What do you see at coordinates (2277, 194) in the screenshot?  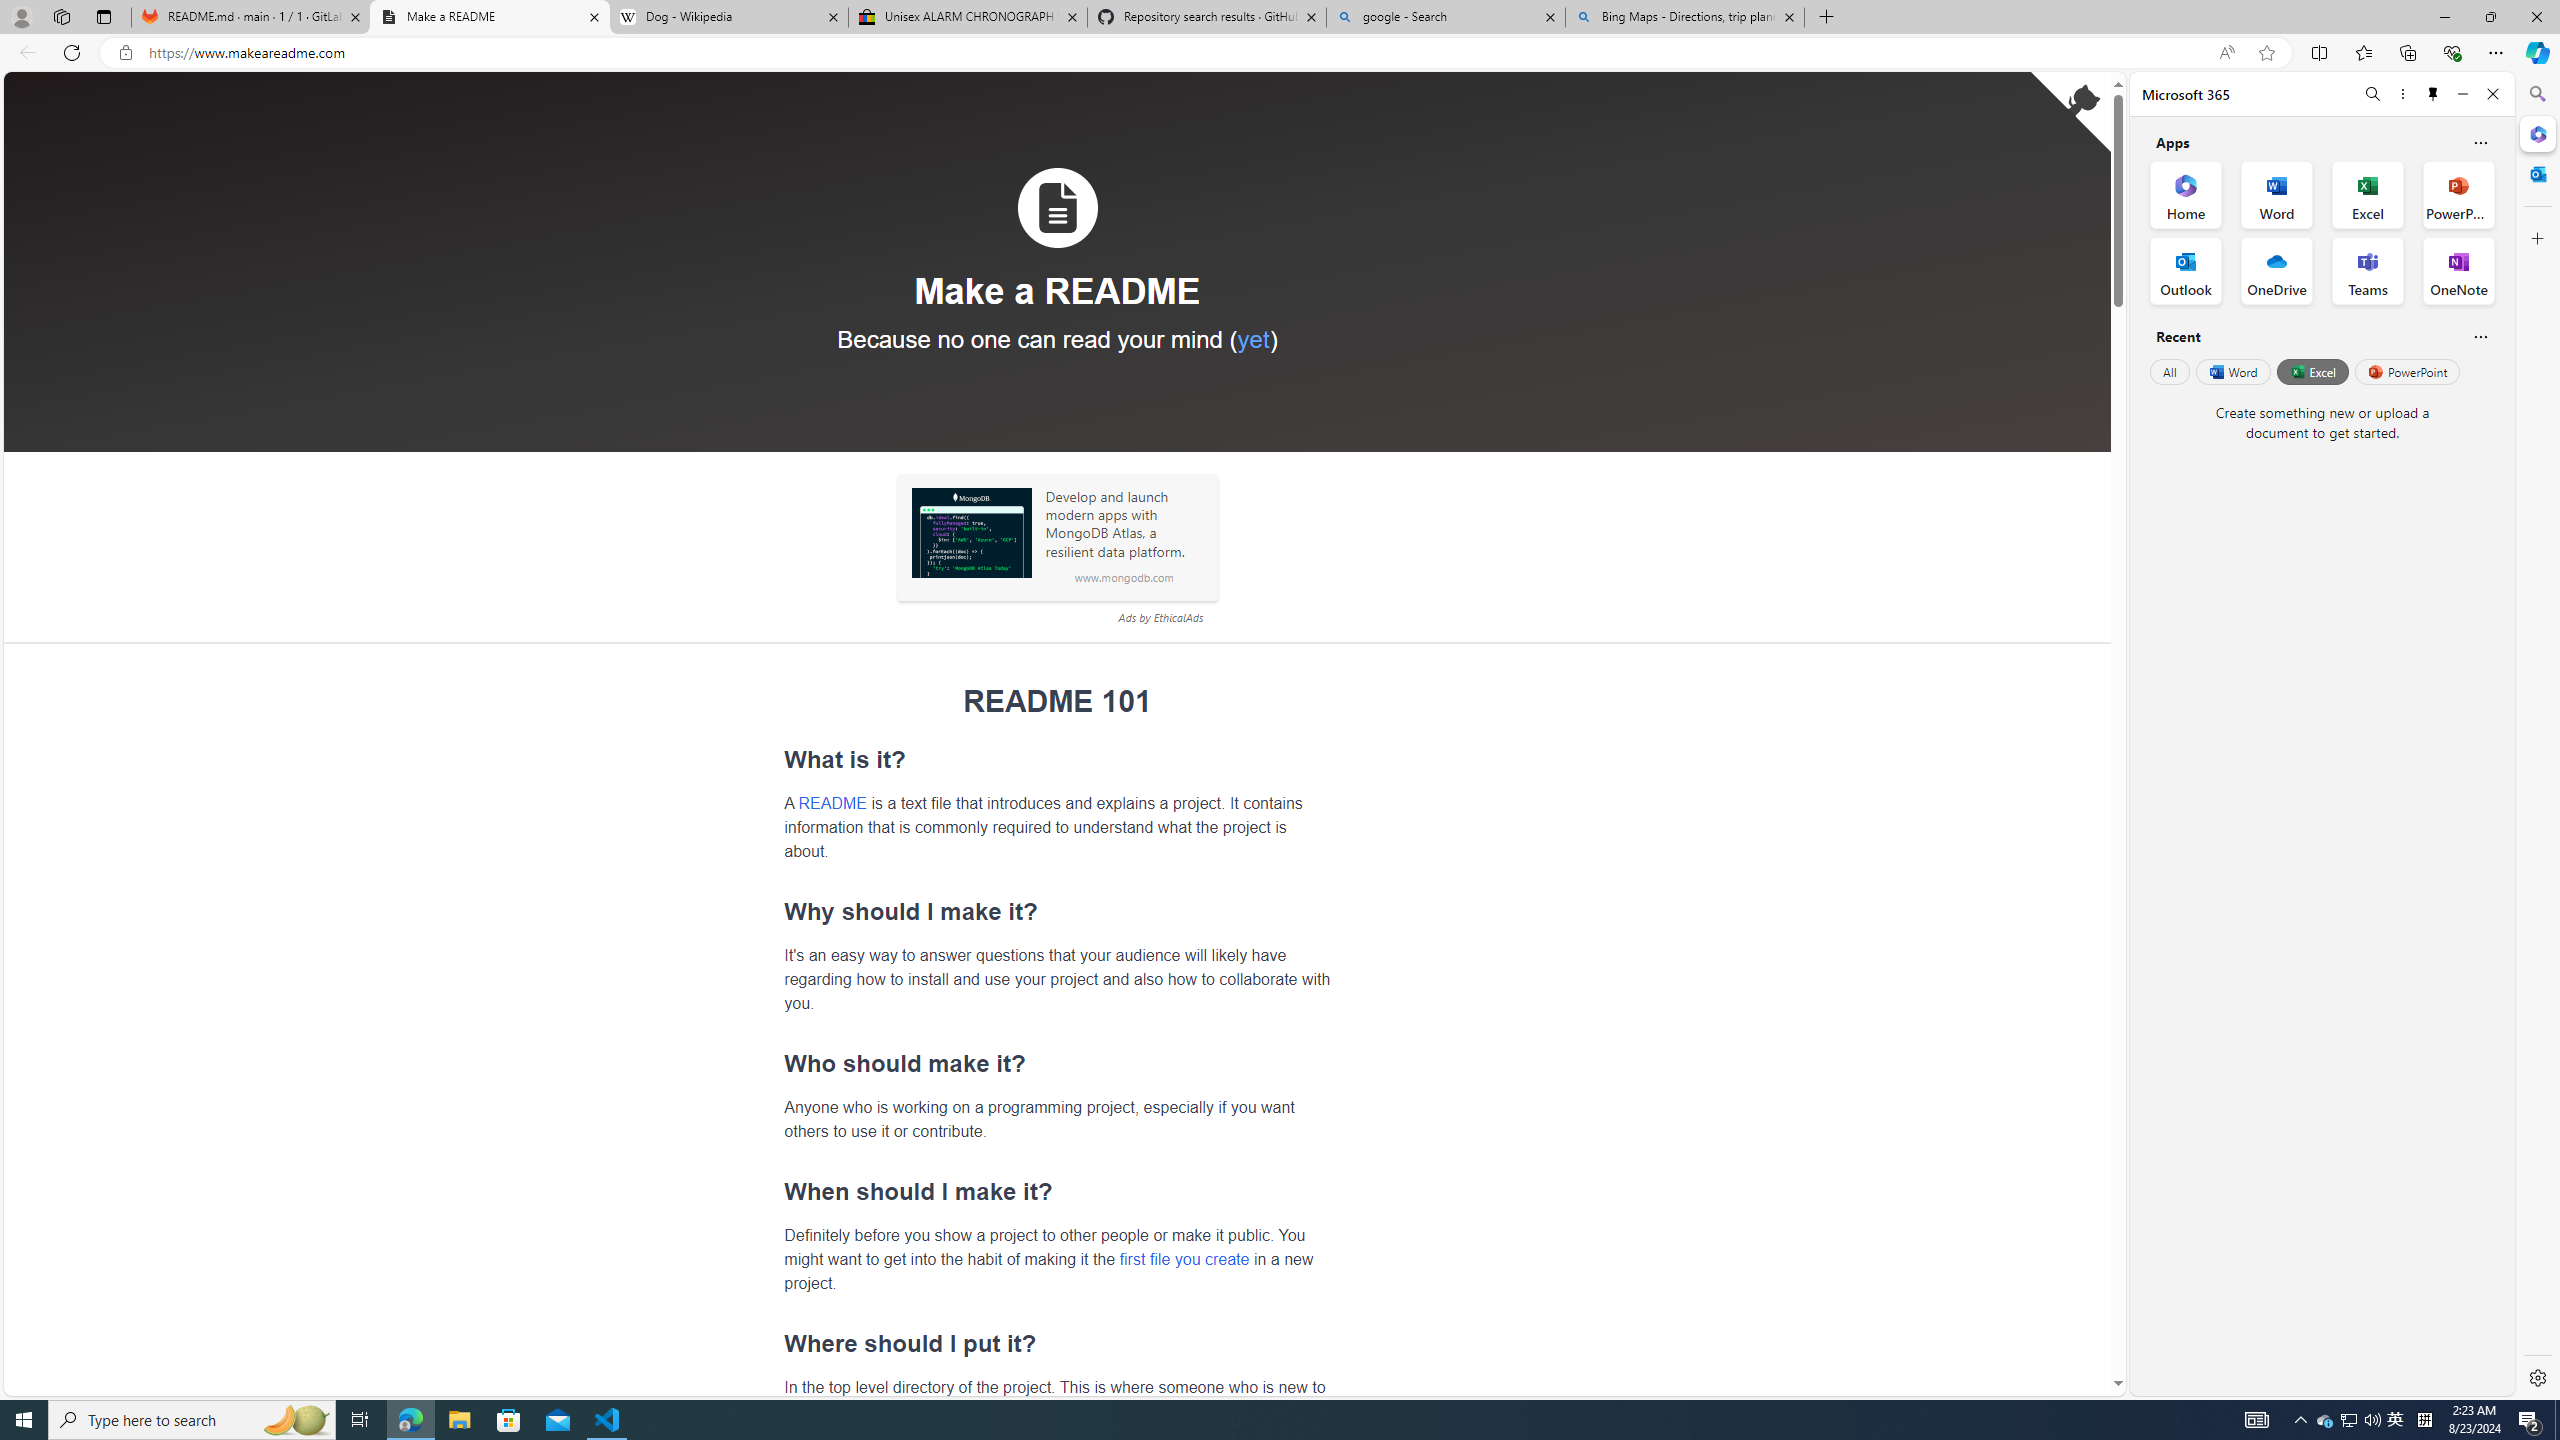 I see `Word Office App` at bounding box center [2277, 194].